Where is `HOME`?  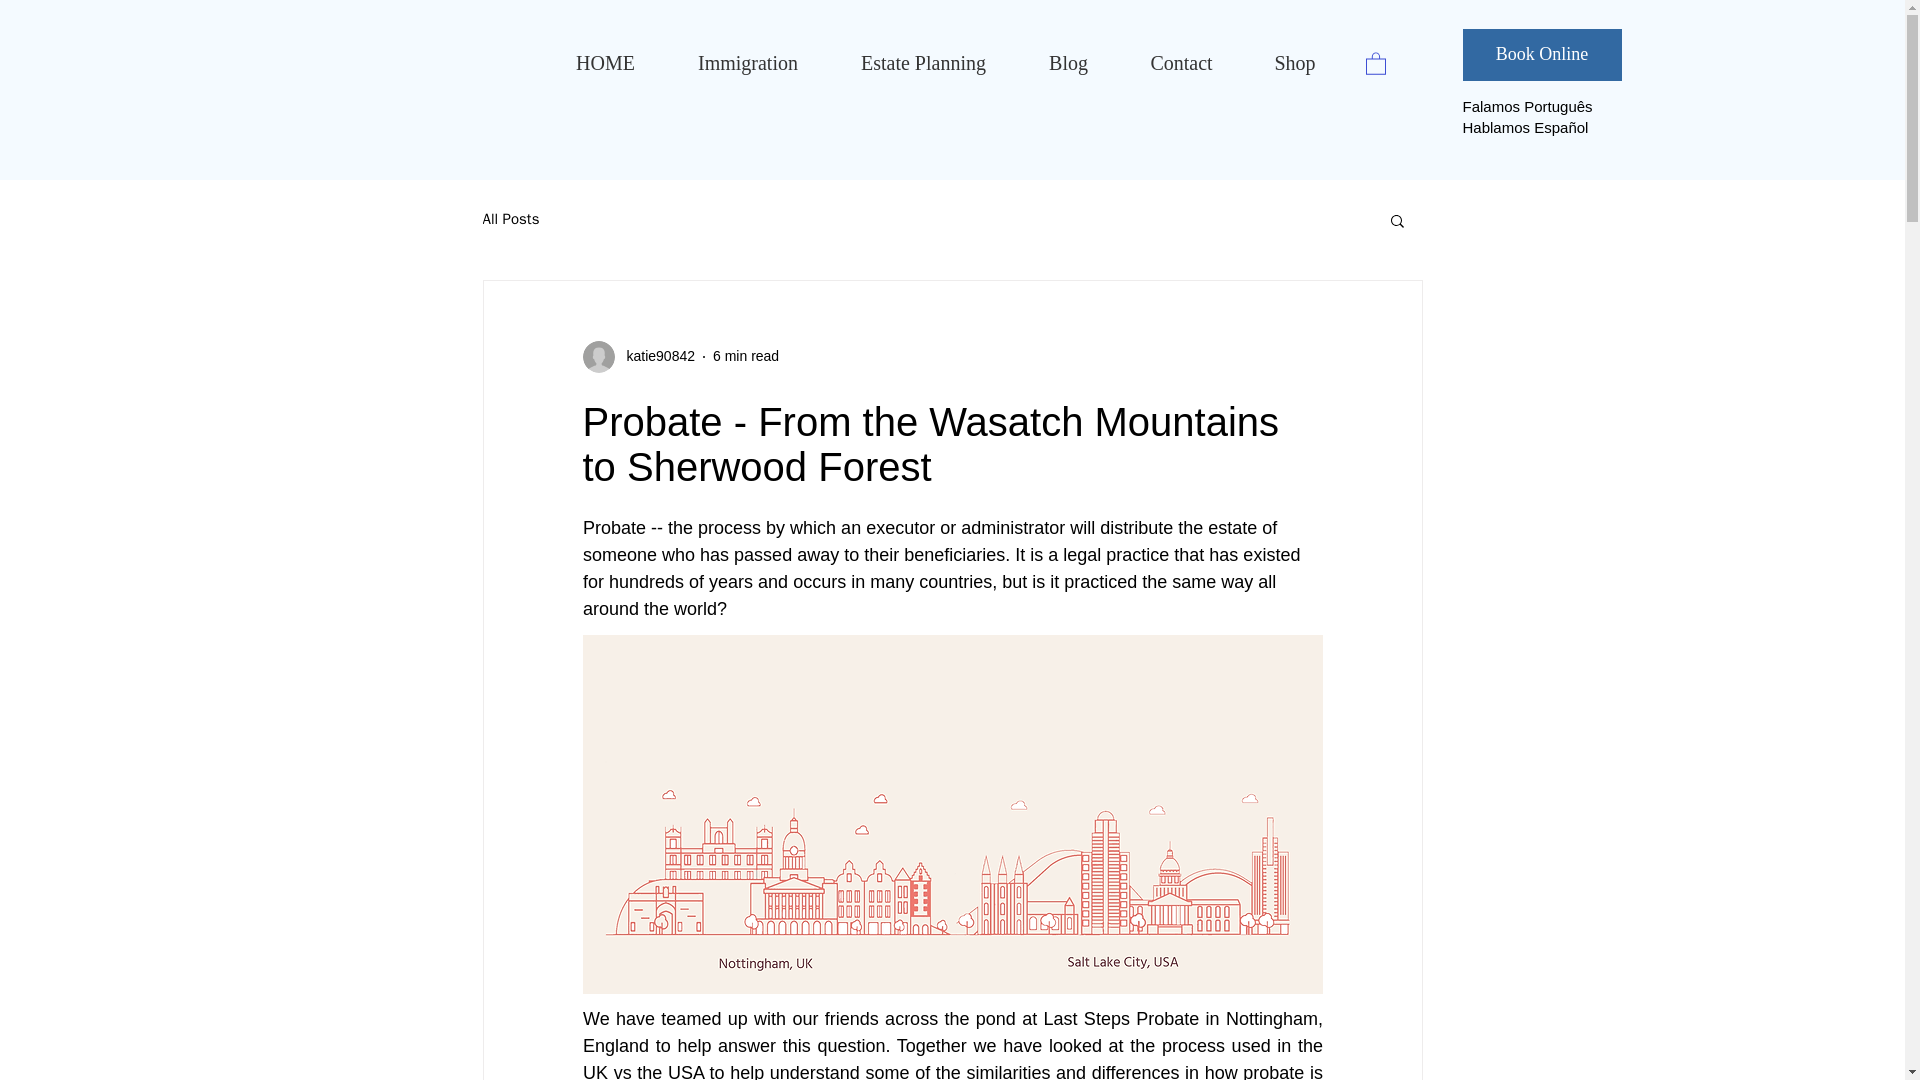
HOME is located at coordinates (604, 63).